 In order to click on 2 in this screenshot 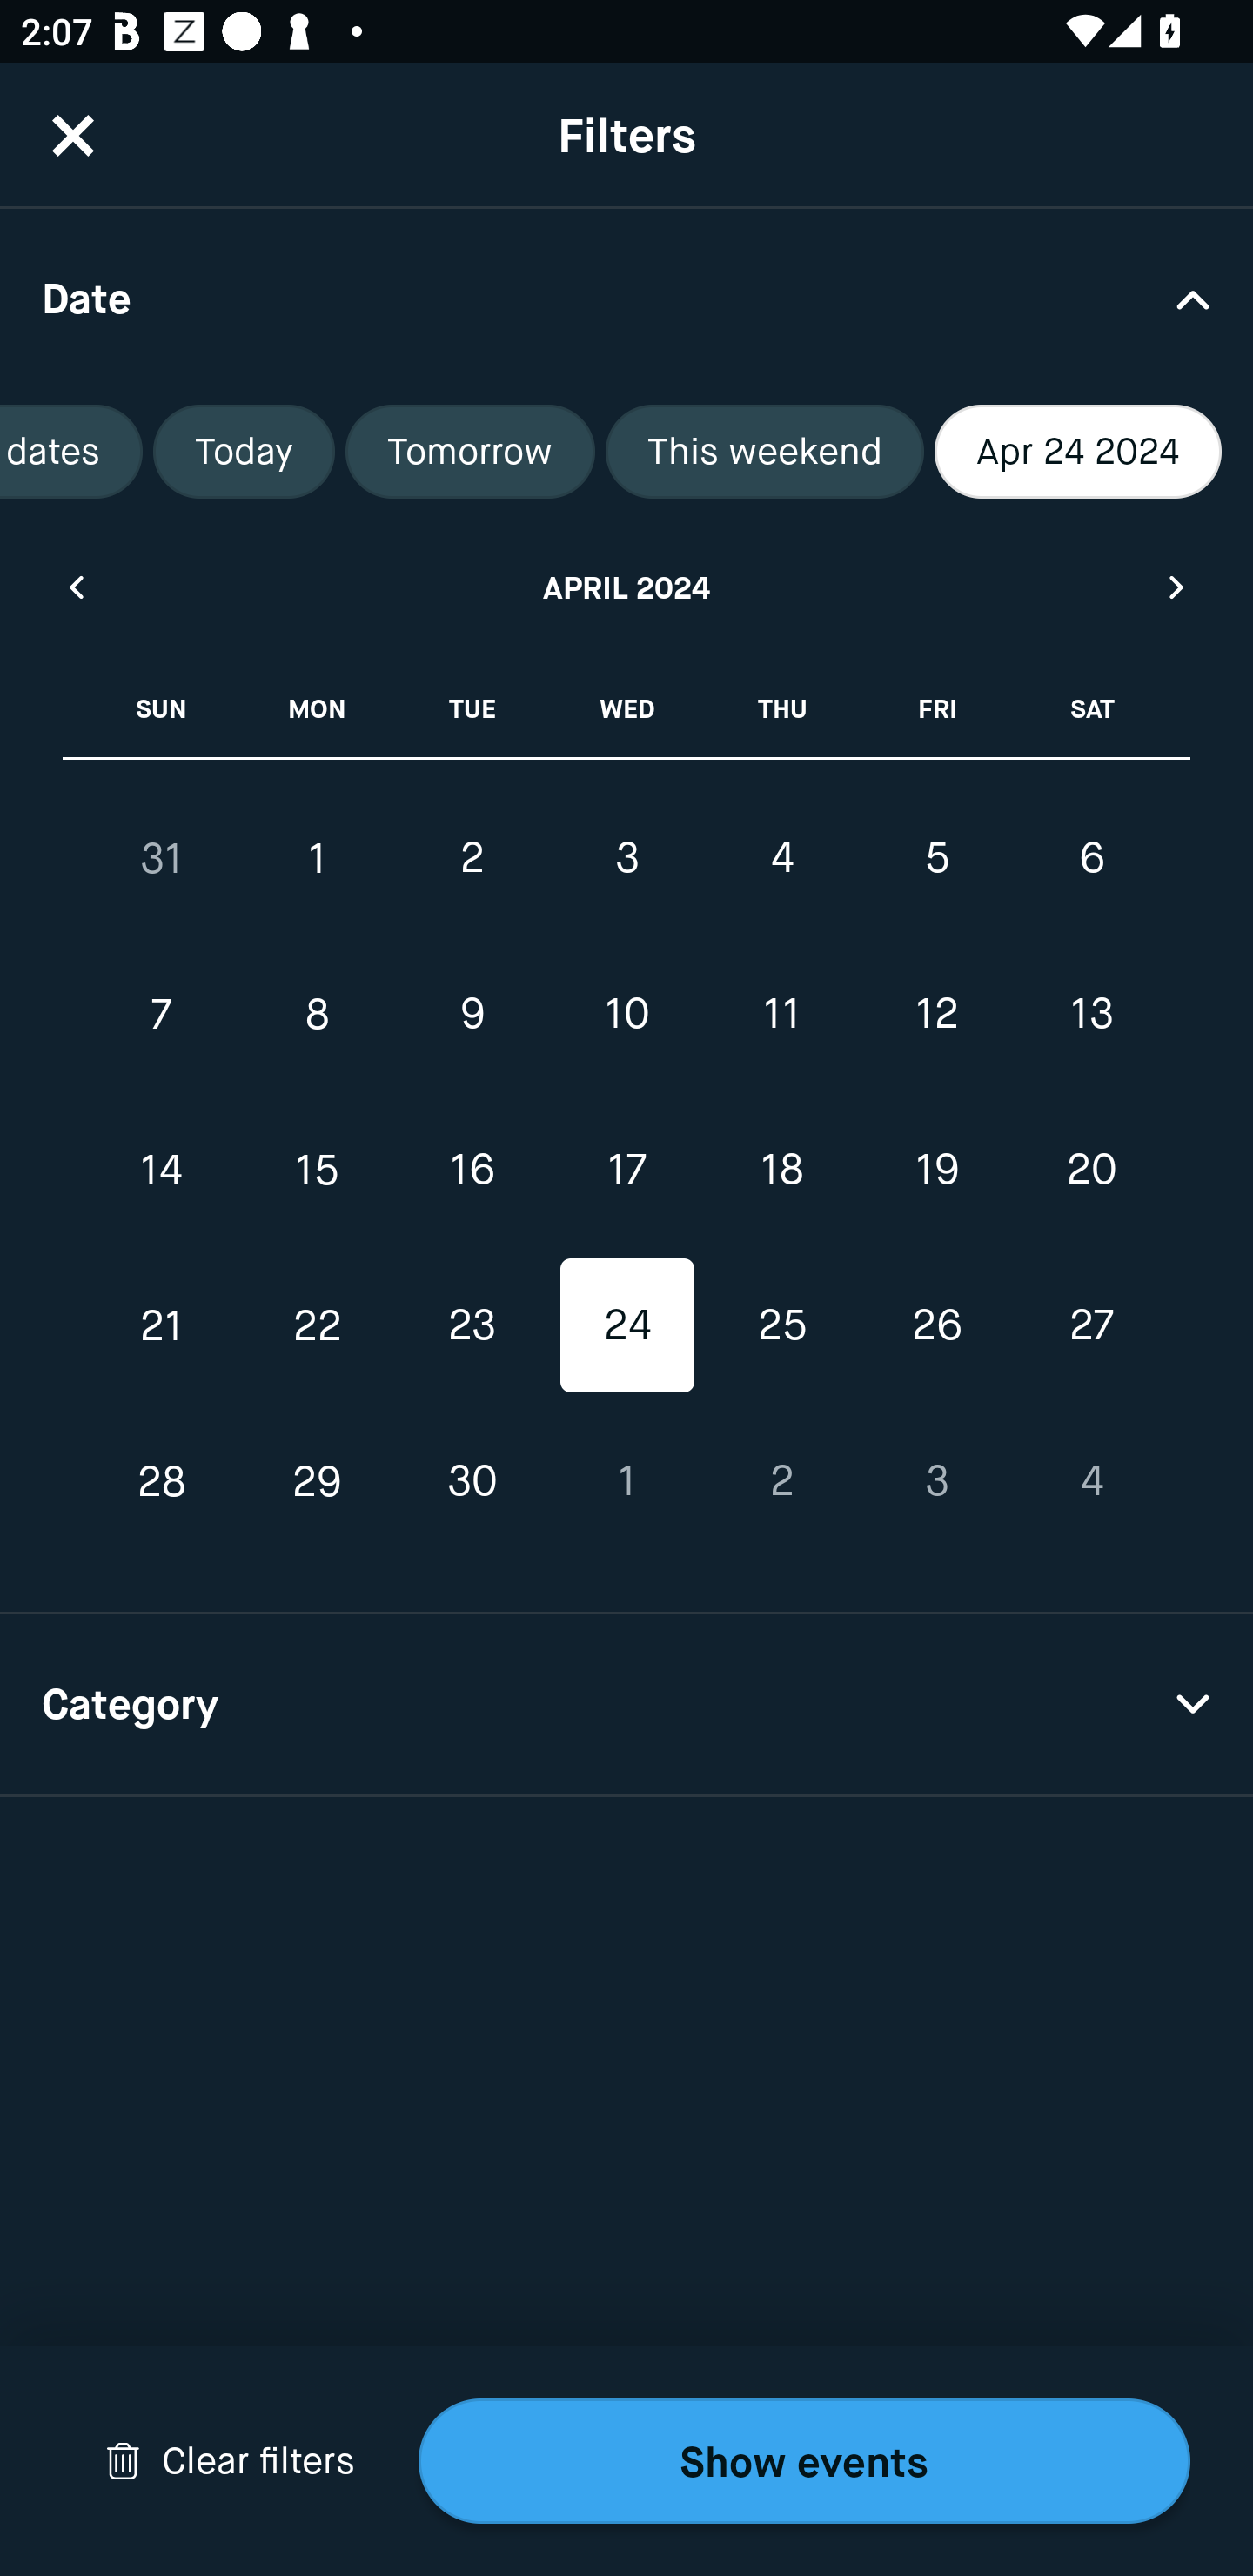, I will do `click(472, 857)`.